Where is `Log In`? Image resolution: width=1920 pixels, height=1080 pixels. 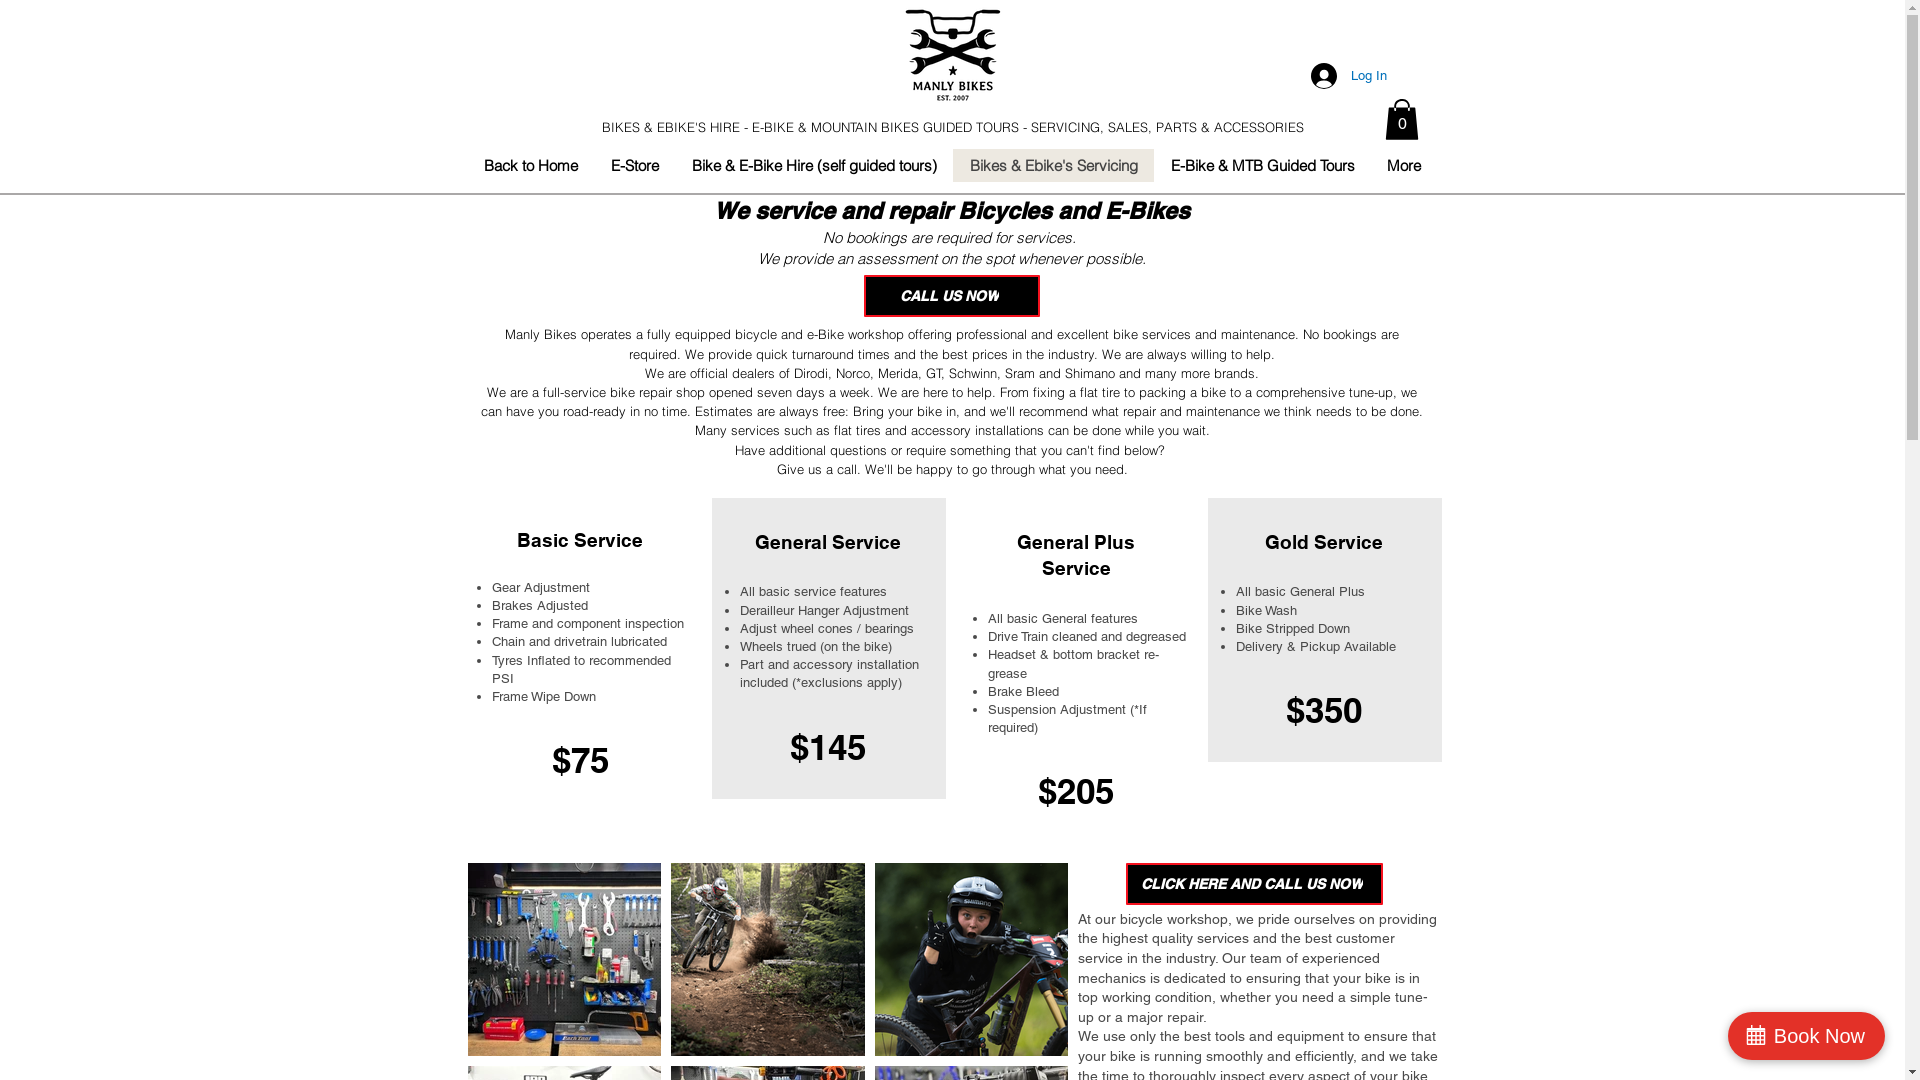 Log In is located at coordinates (1348, 76).